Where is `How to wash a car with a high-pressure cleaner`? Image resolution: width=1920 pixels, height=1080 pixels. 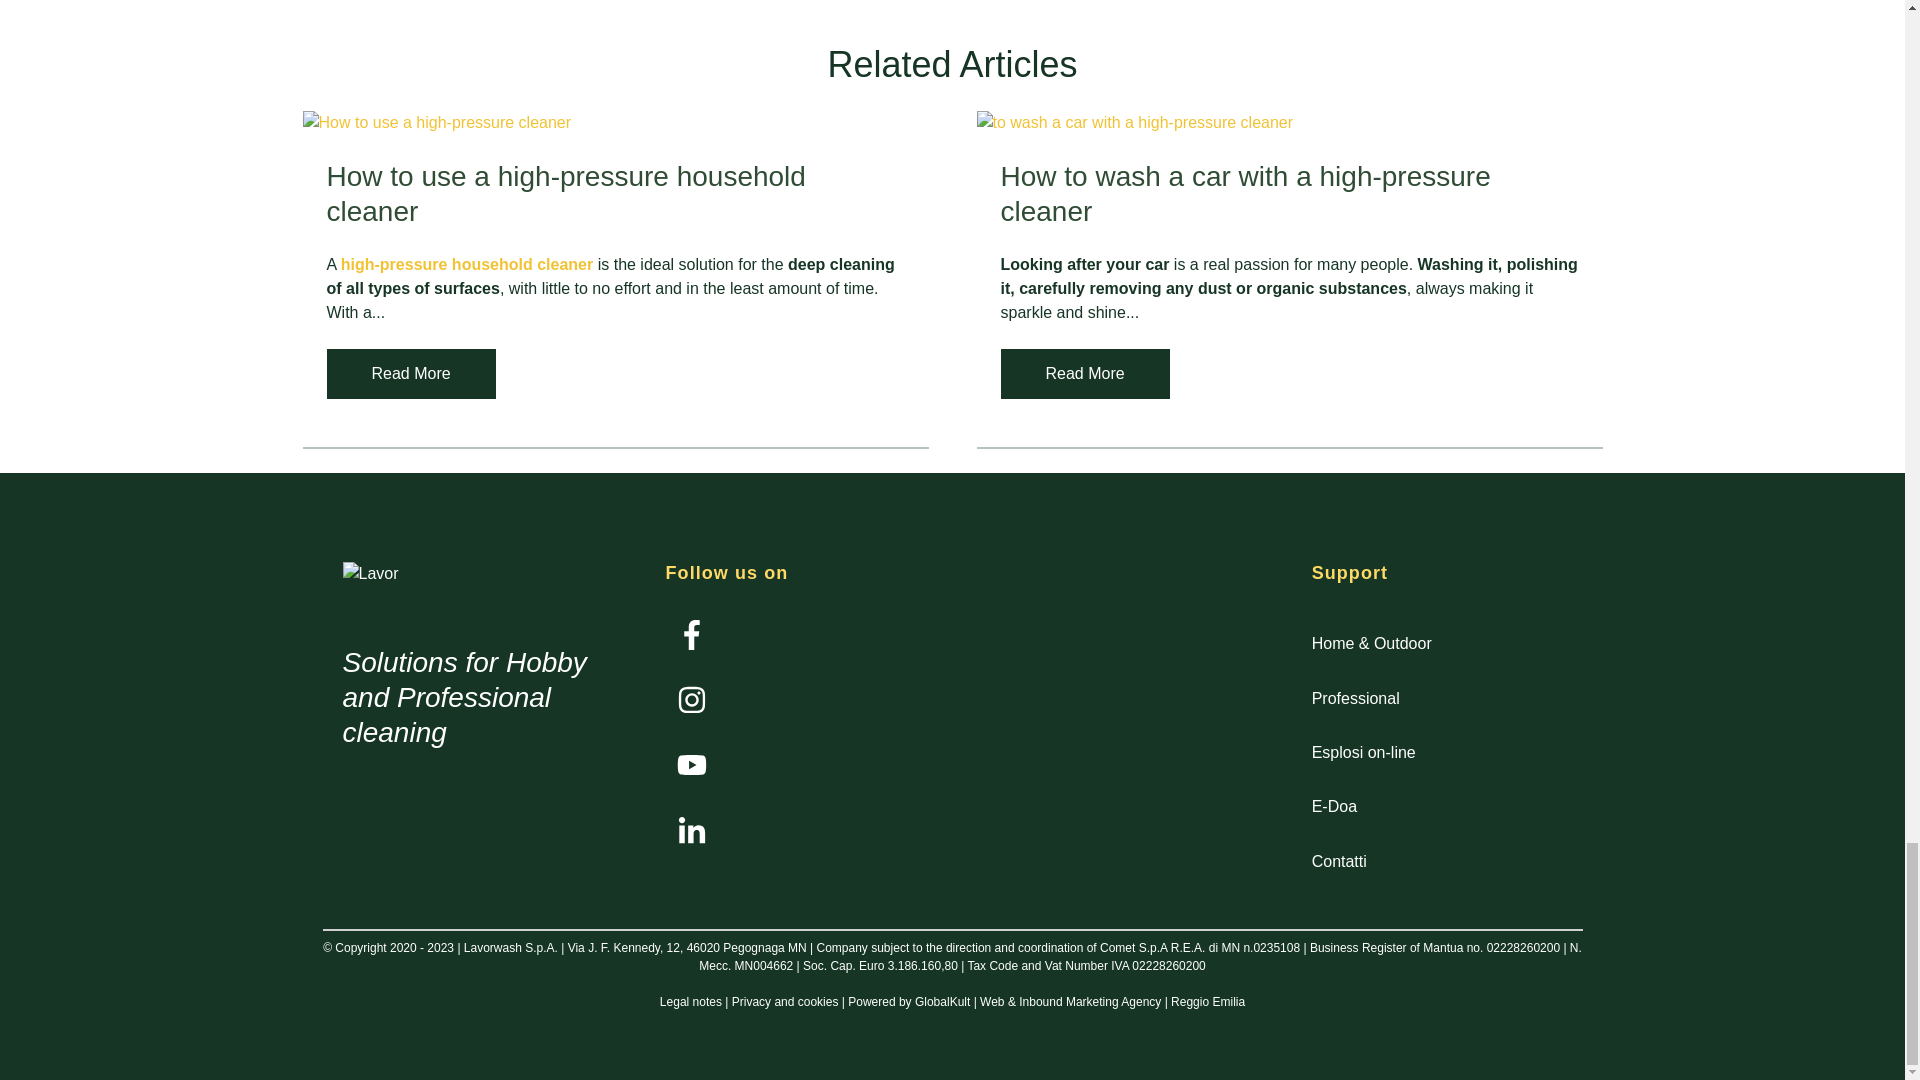
How to wash a car with a high-pressure cleaner is located at coordinates (1244, 193).